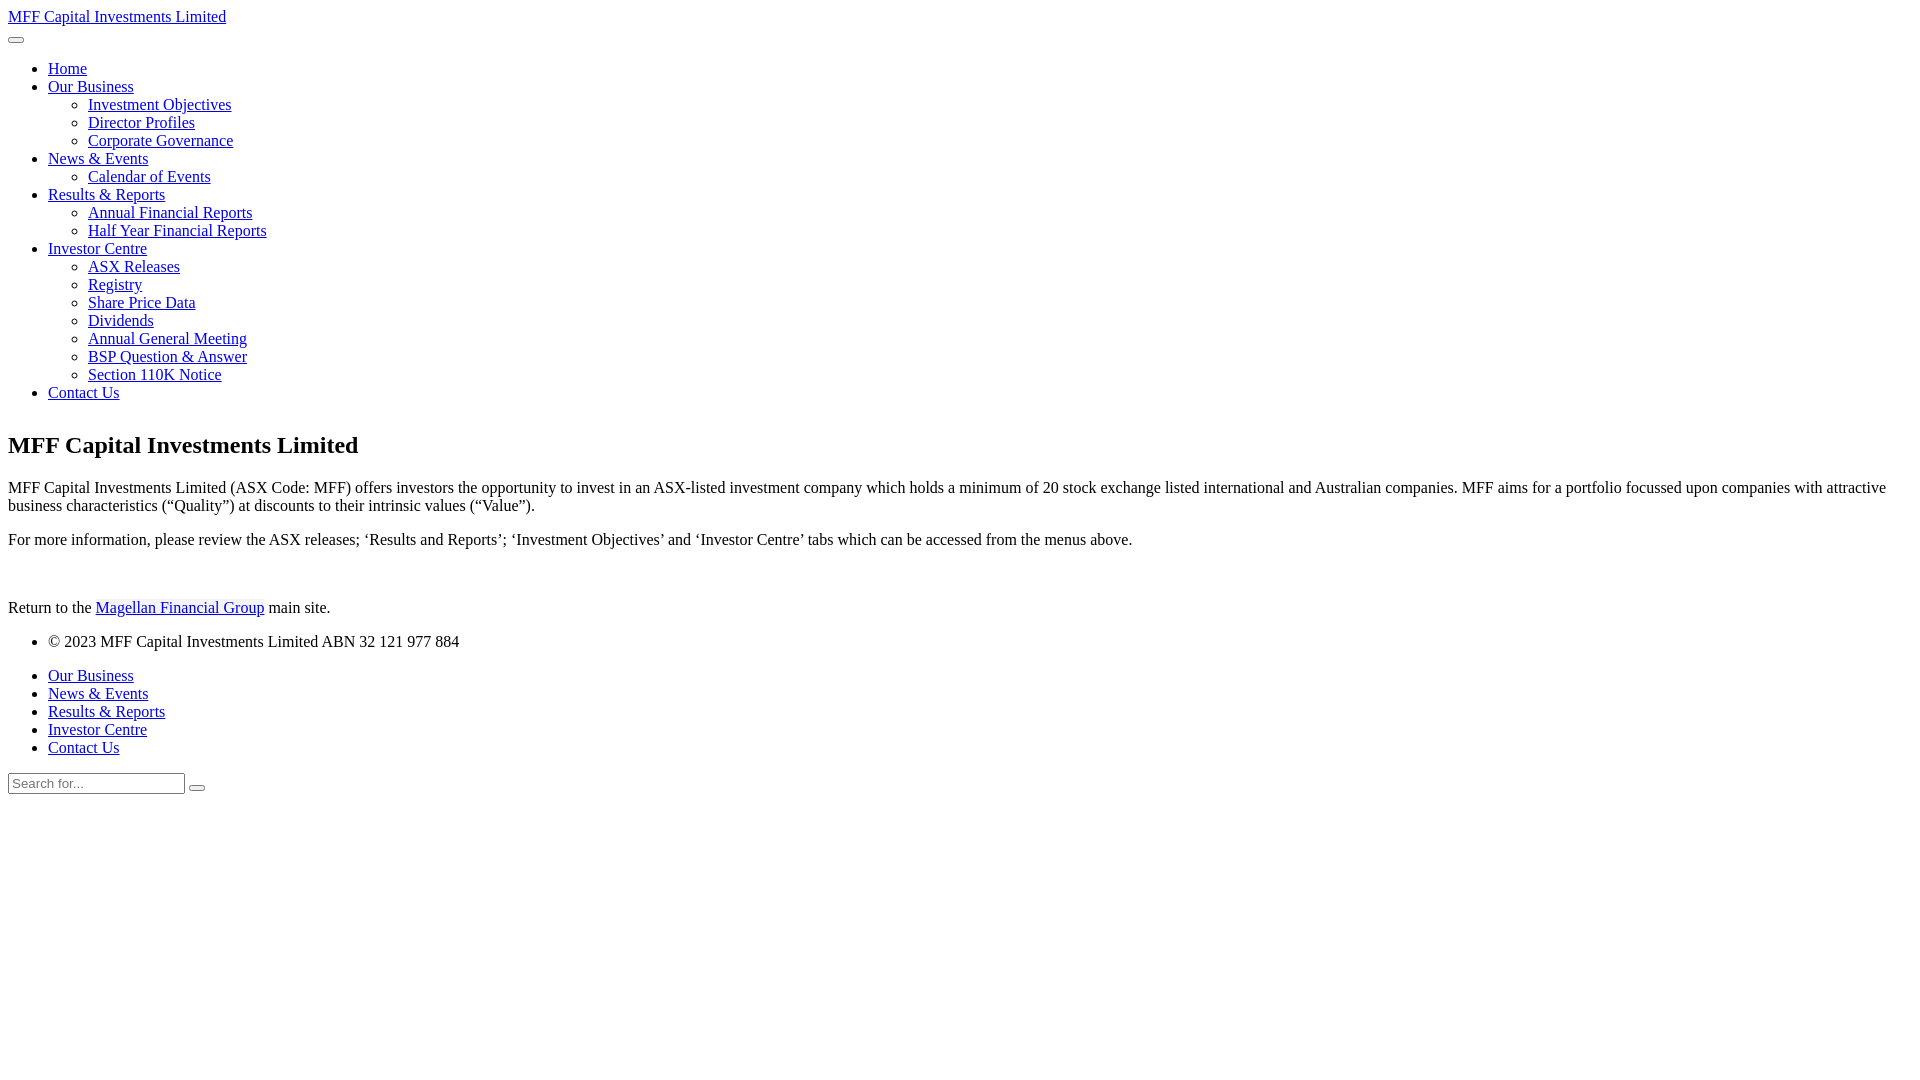  Describe the element at coordinates (91, 86) in the screenshot. I see `Our Business` at that location.